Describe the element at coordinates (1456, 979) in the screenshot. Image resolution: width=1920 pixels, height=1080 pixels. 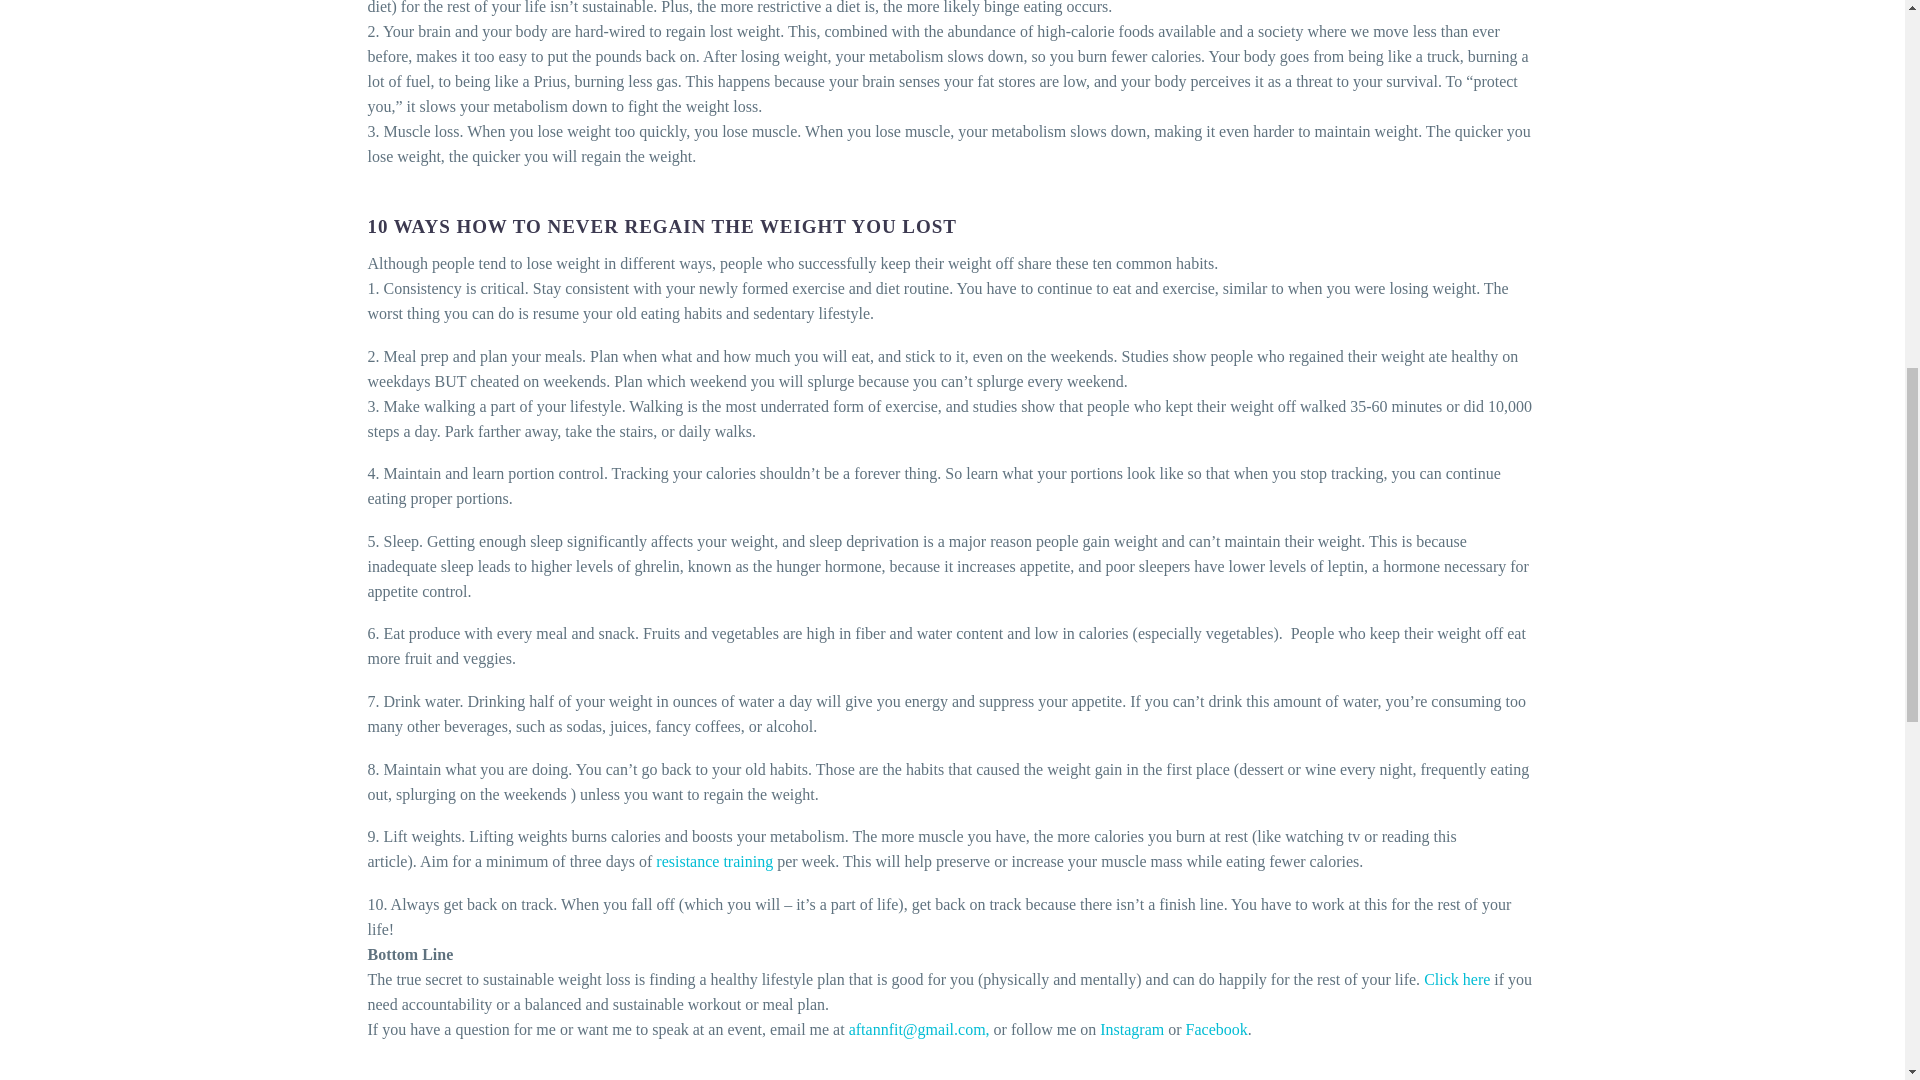
I see `Click here` at that location.